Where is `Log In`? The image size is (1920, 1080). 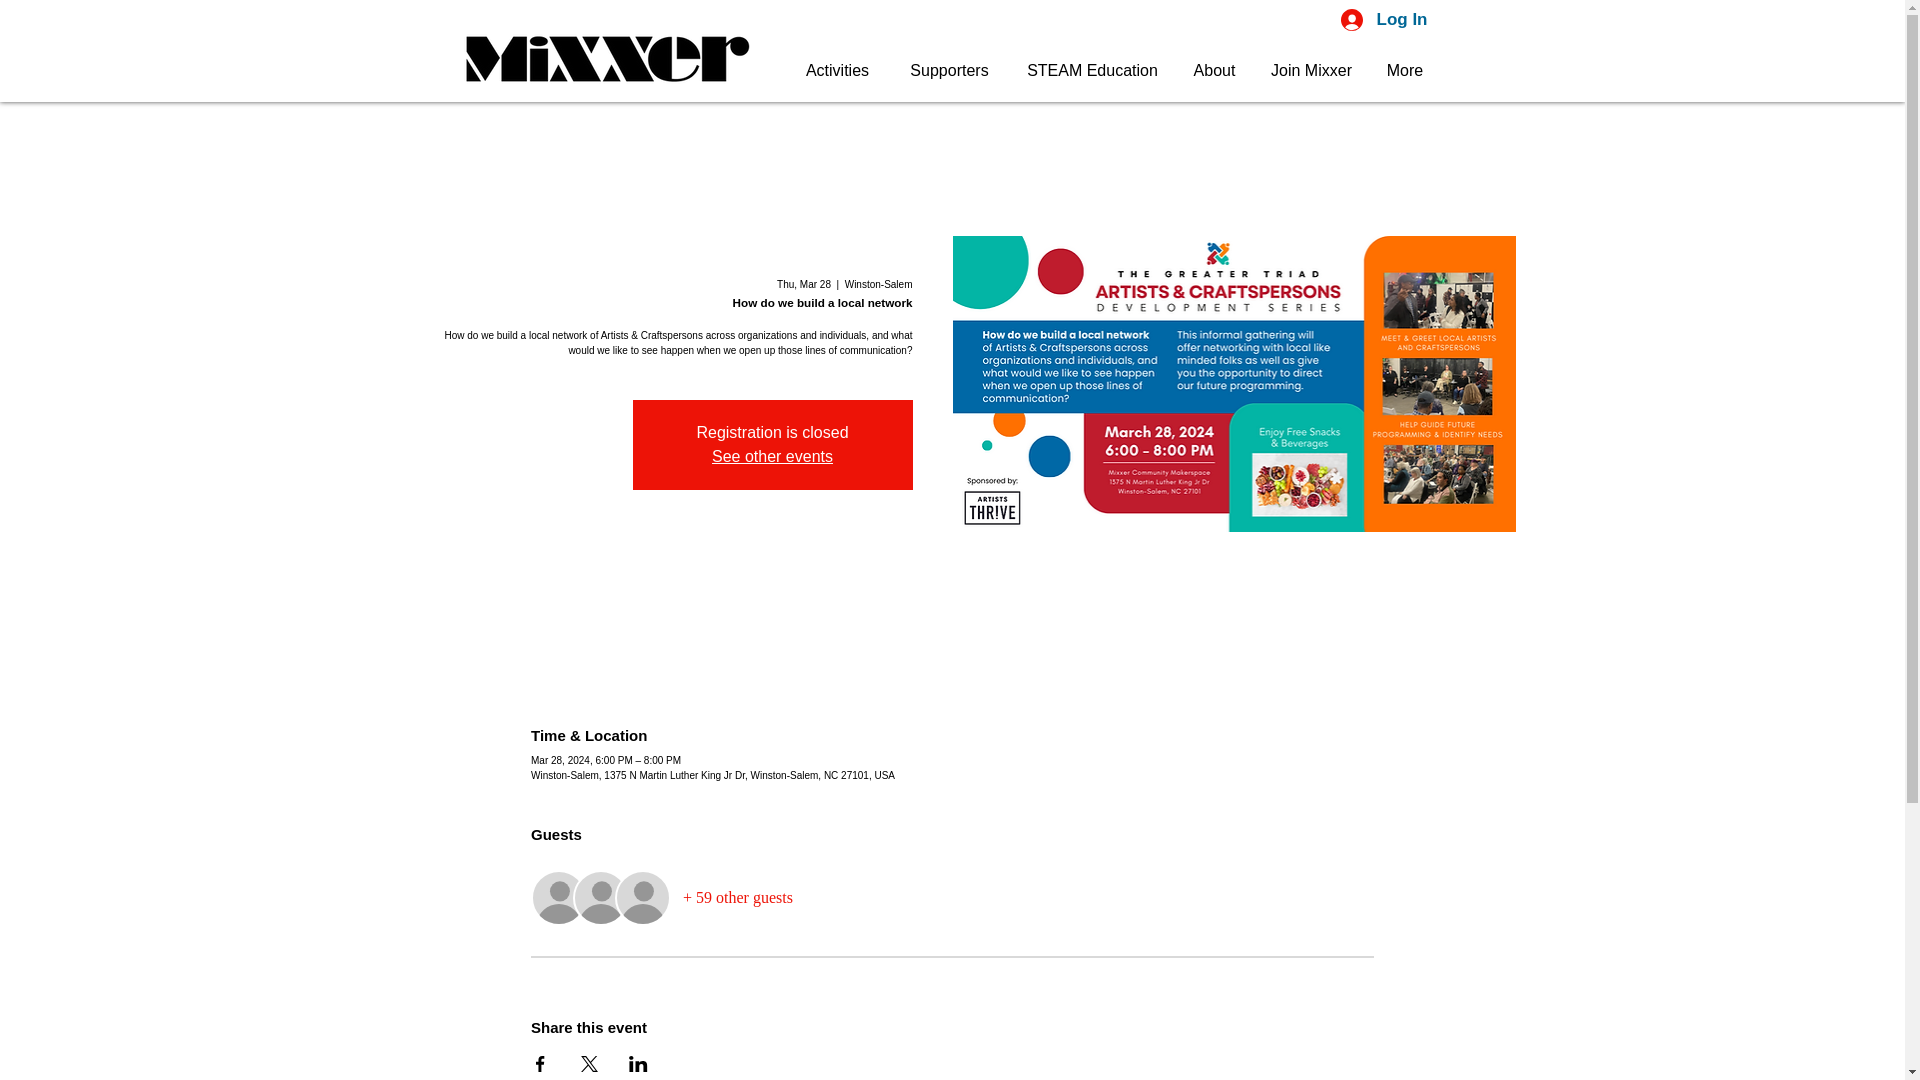
Log In is located at coordinates (1384, 20).